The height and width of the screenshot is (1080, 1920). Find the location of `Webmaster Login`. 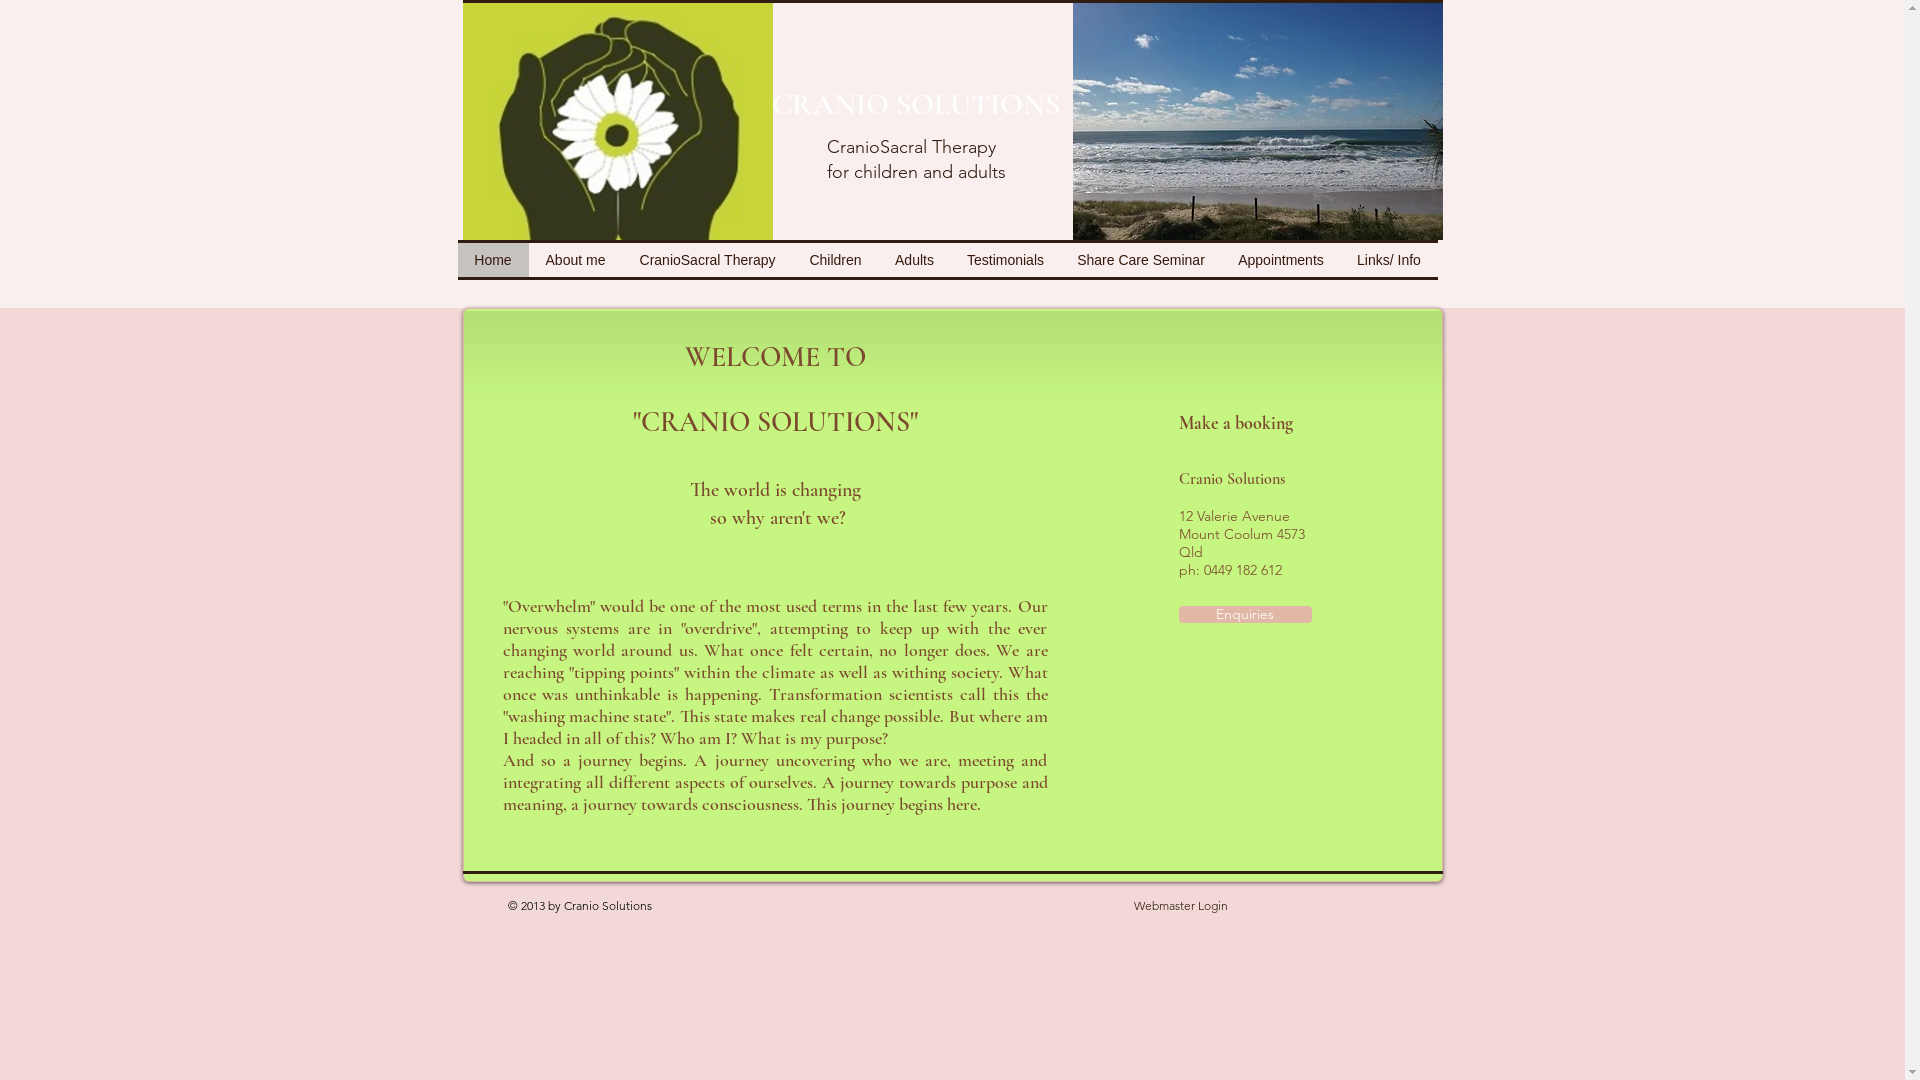

Webmaster Login is located at coordinates (1180, 907).